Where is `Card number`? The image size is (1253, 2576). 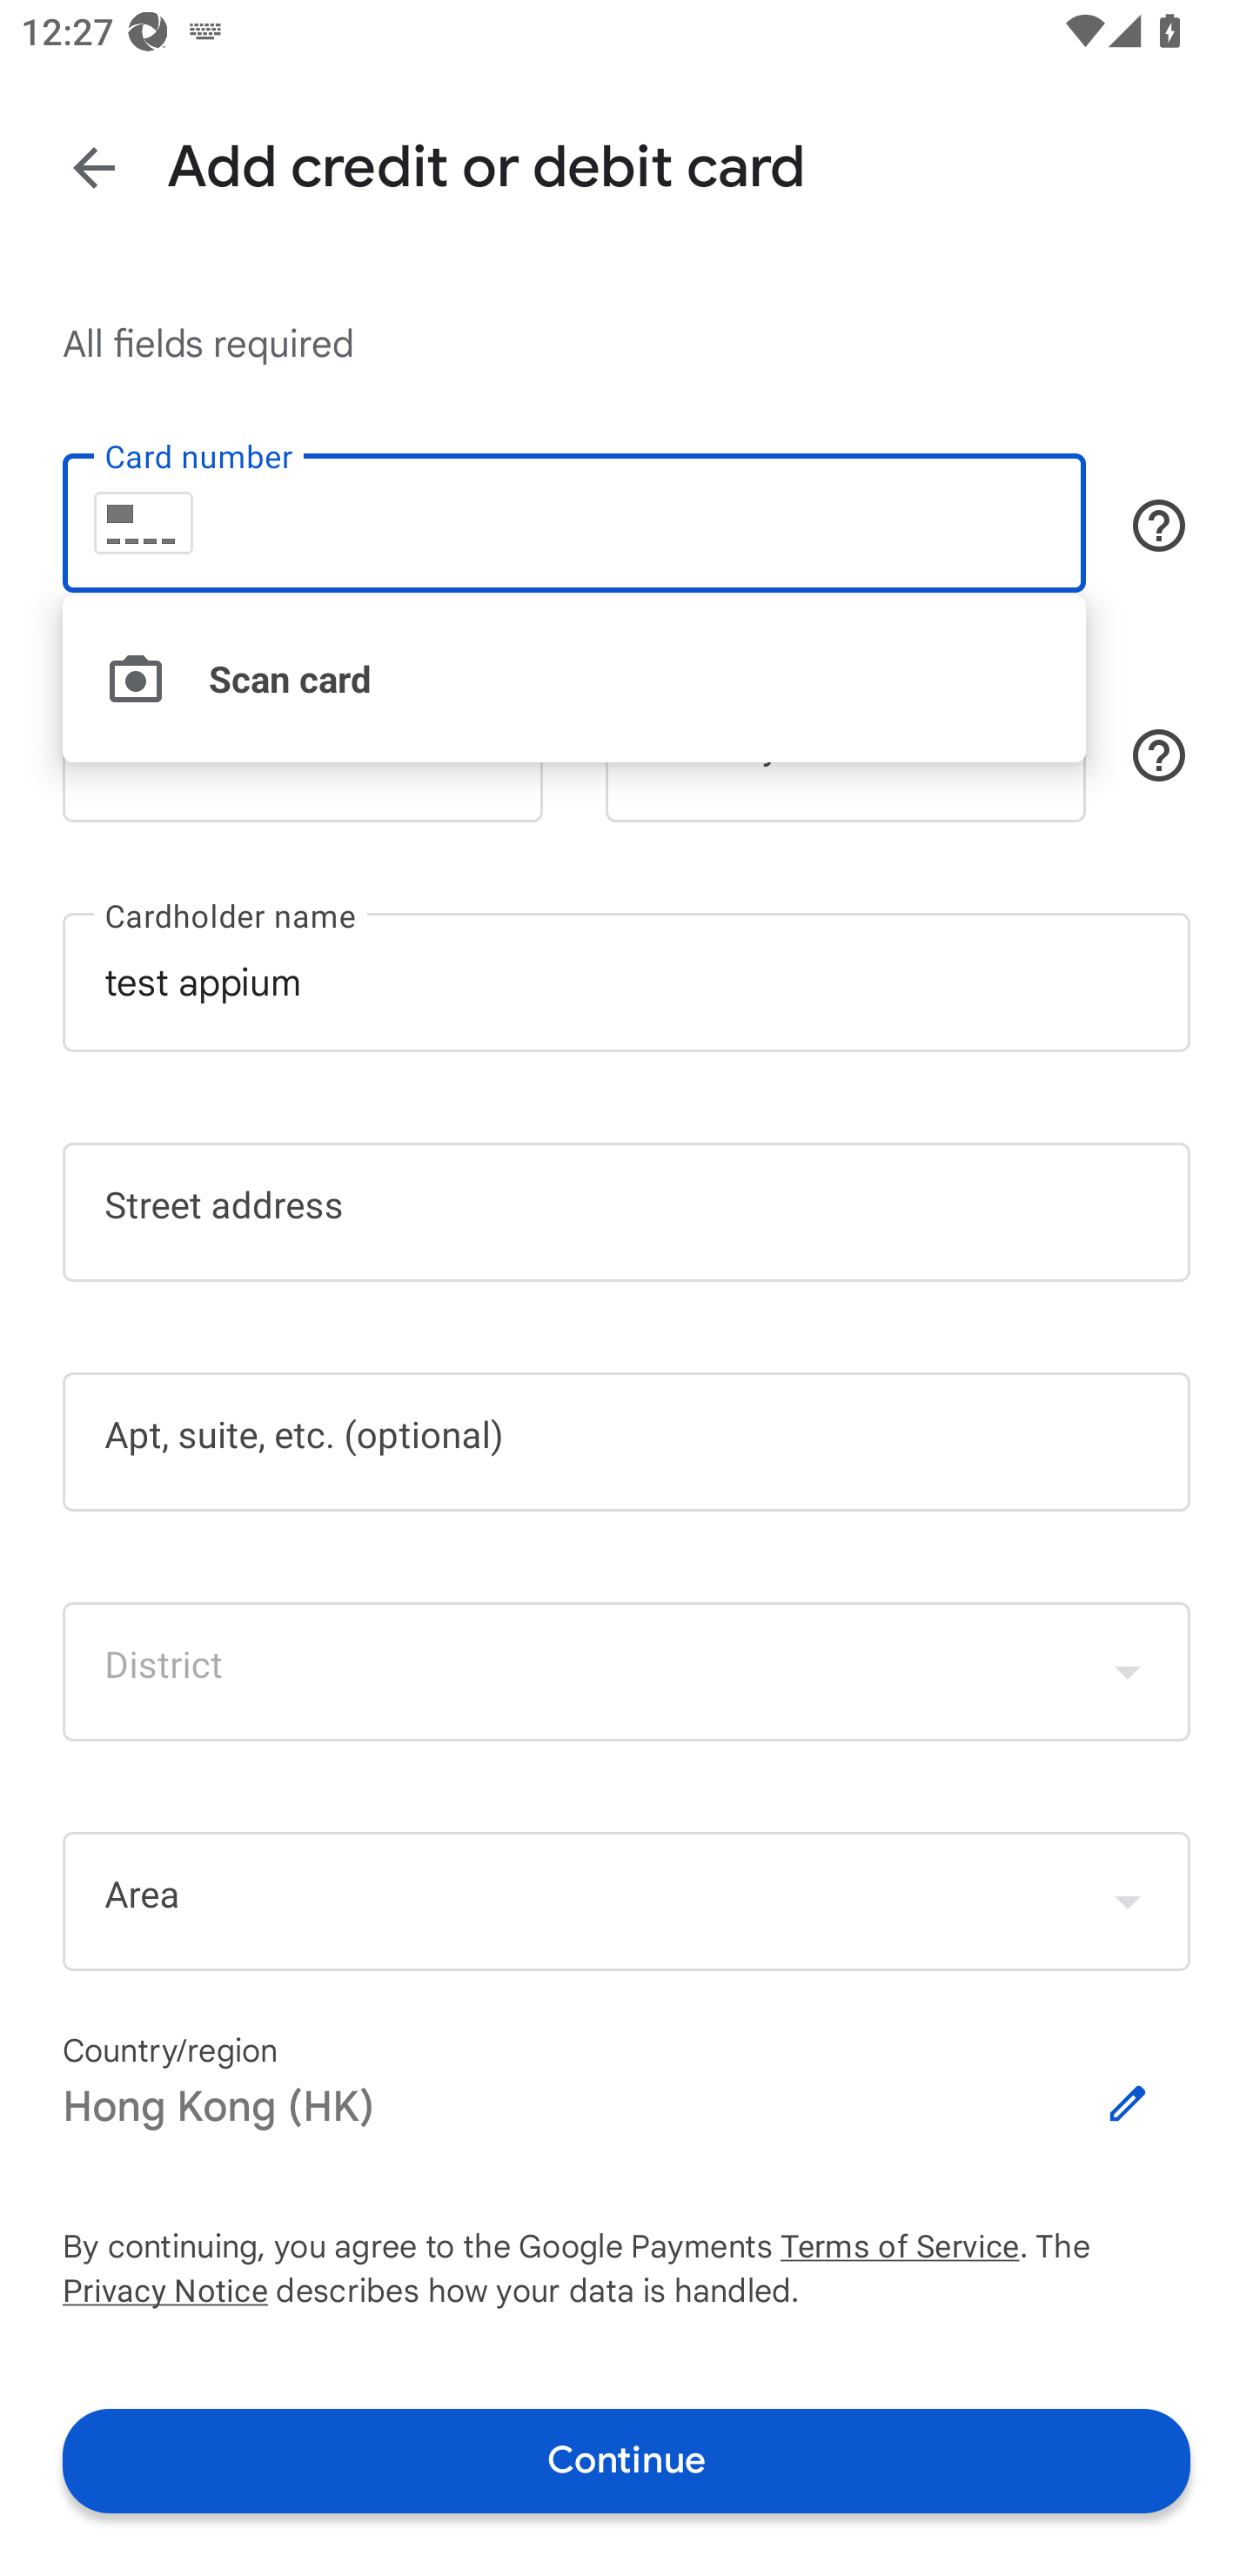
Card number is located at coordinates (574, 522).